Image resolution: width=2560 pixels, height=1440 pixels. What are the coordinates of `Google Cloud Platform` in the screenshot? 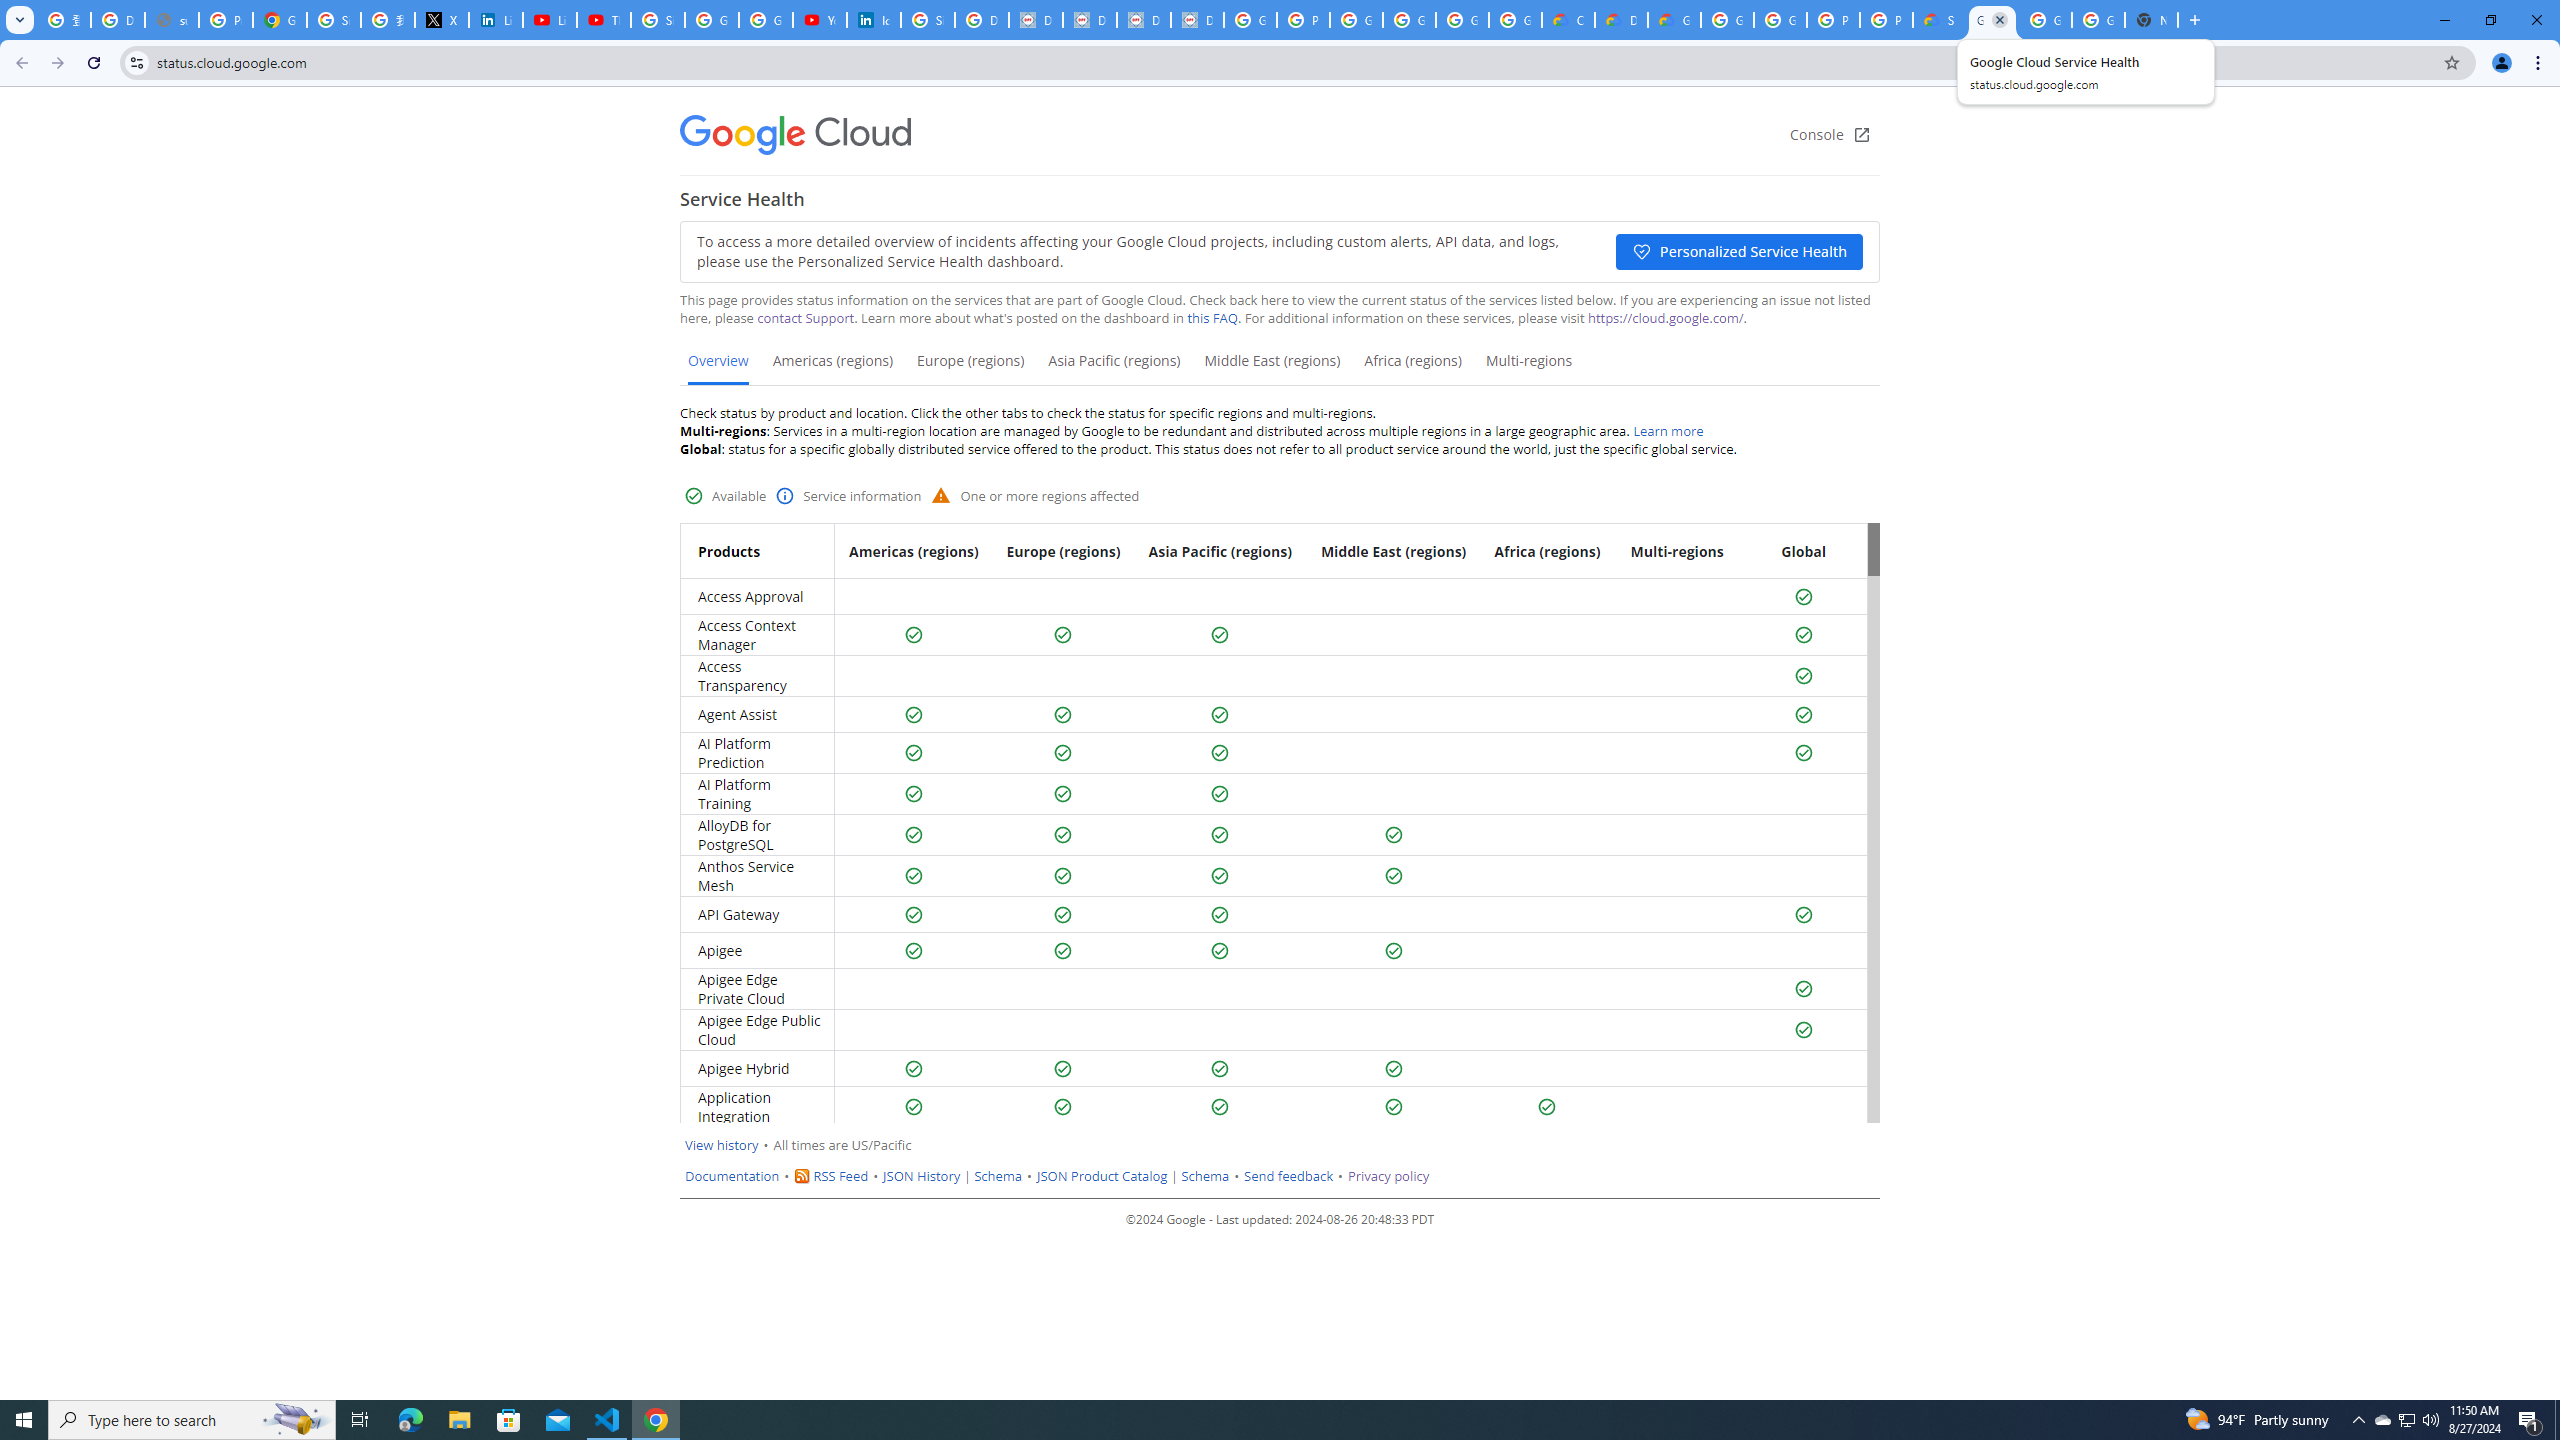 It's located at (1780, 20).